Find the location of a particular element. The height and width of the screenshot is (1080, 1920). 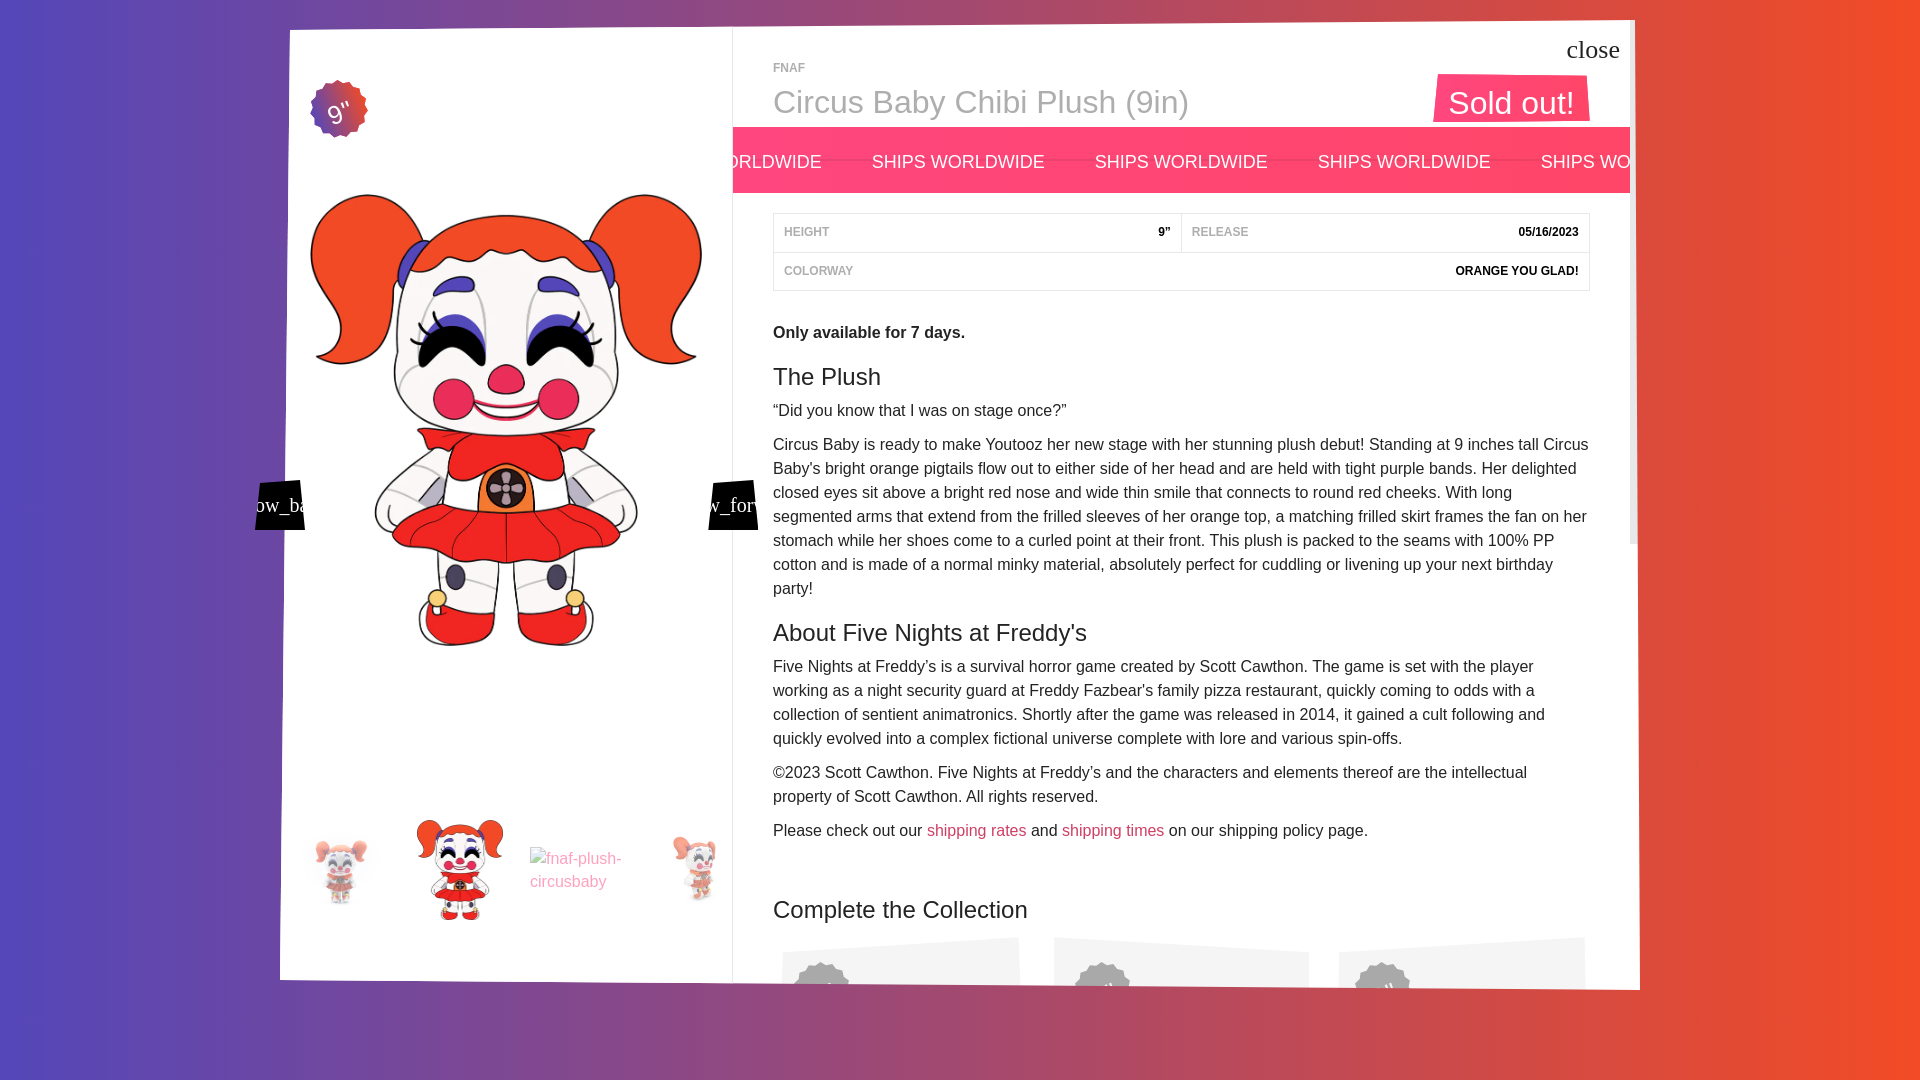

PRIVACY is located at coordinates (1235, 926).